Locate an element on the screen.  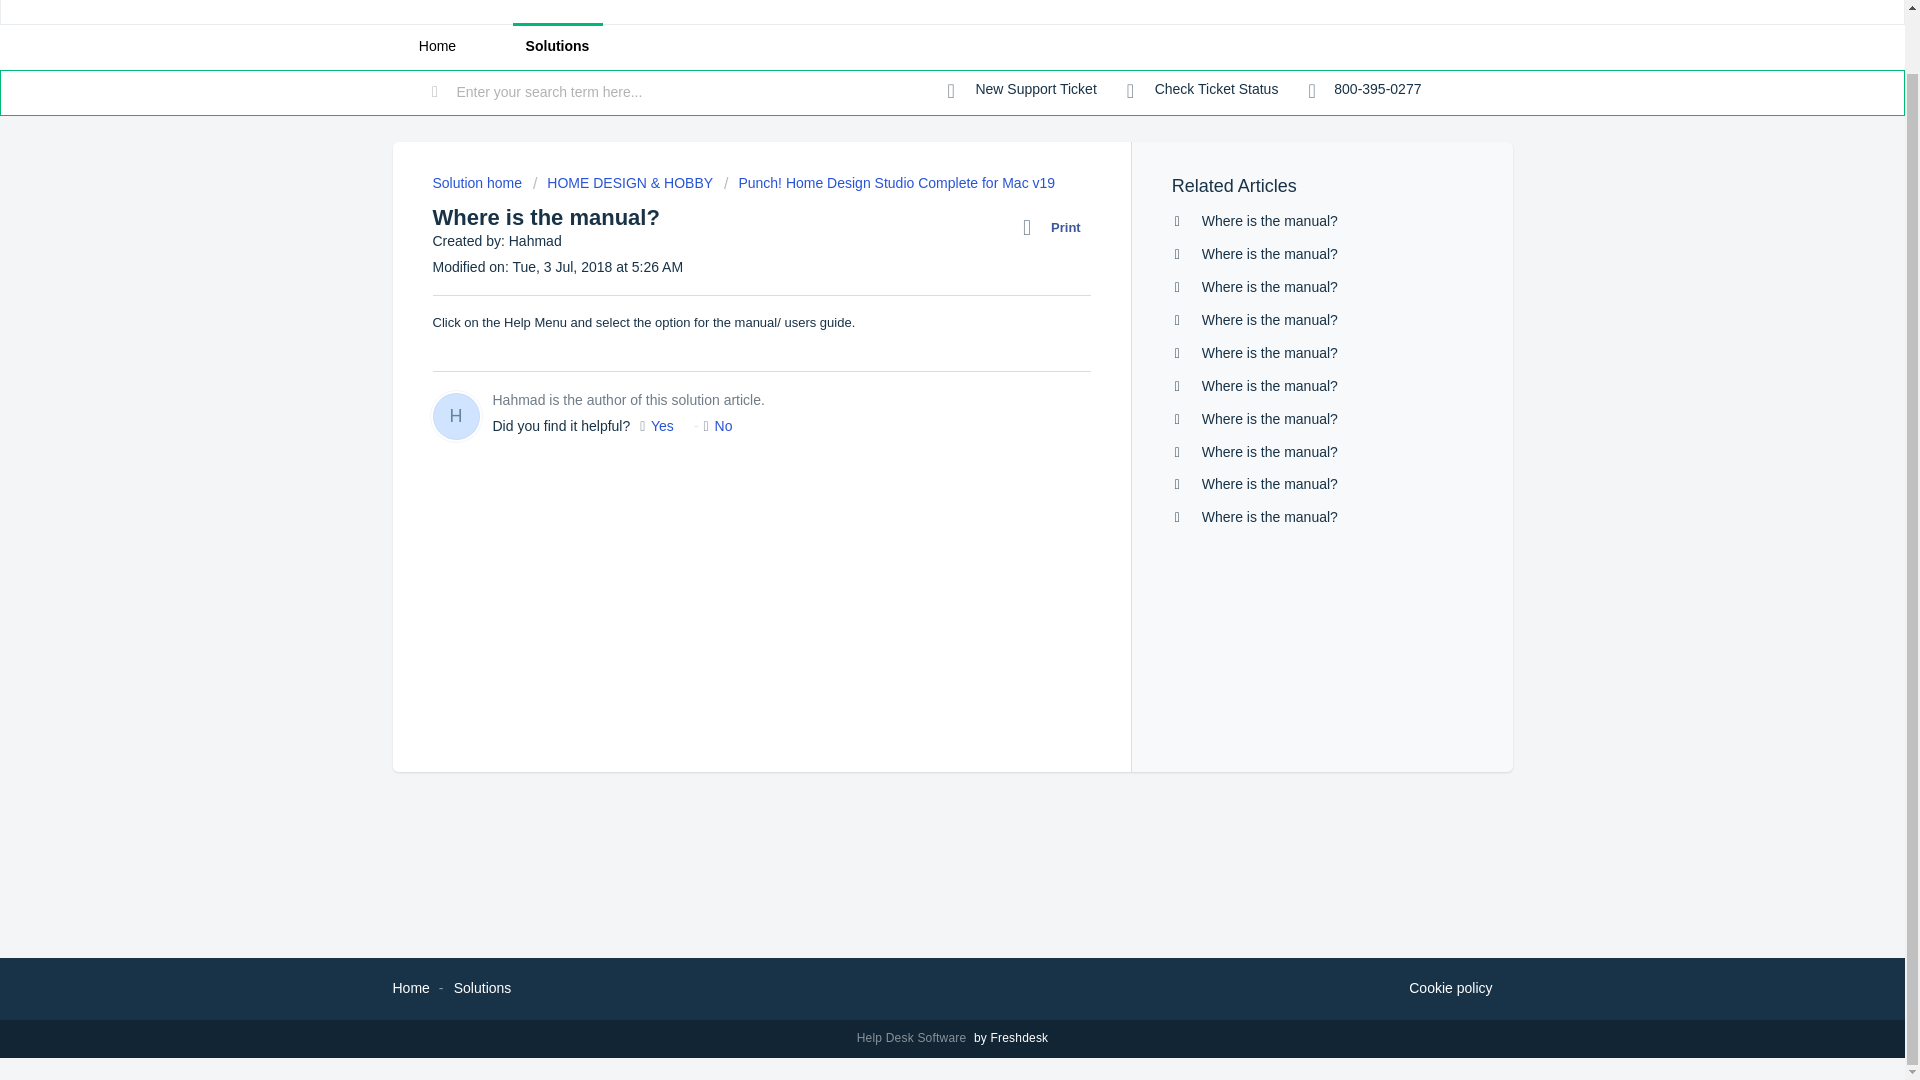
Why we love Cookies is located at coordinates (1450, 989).